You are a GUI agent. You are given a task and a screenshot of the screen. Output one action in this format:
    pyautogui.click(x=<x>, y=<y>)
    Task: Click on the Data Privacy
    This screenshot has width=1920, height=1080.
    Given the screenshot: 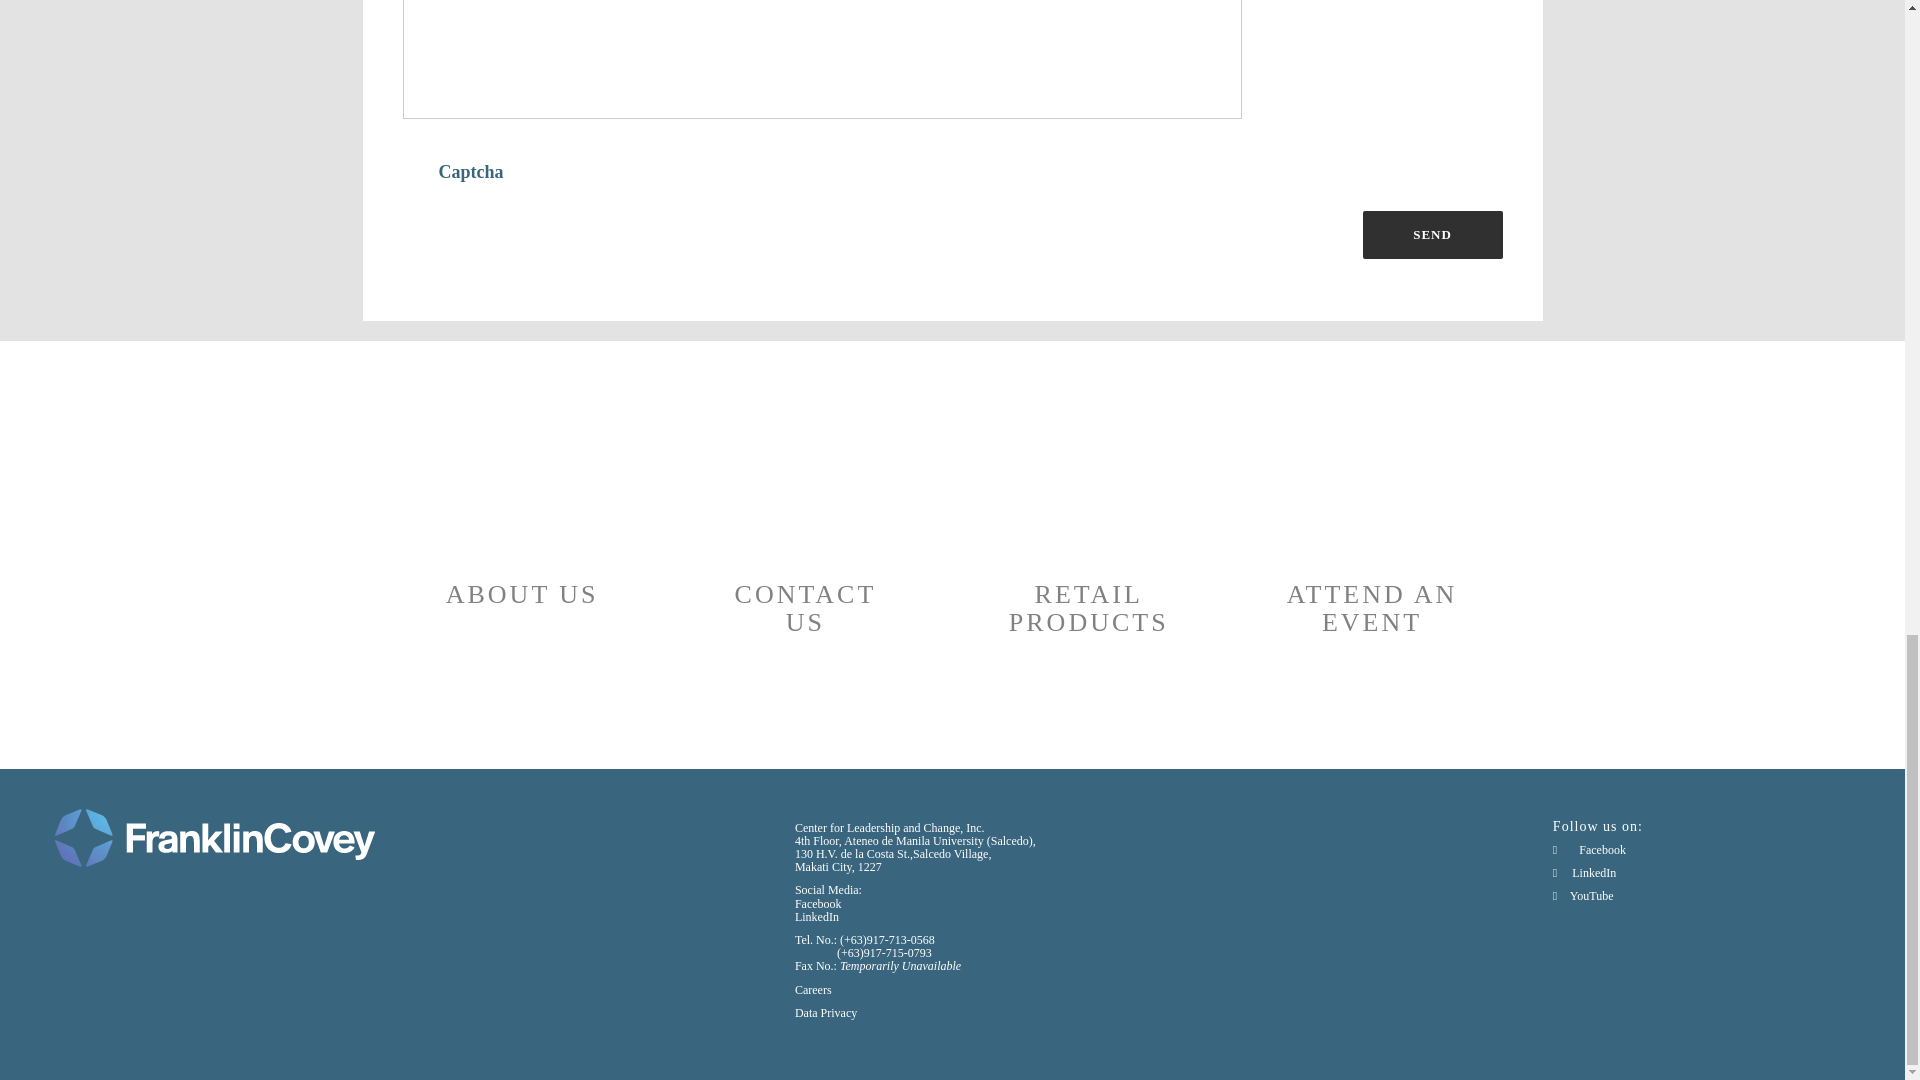 What is the action you would take?
    pyautogui.click(x=825, y=1012)
    